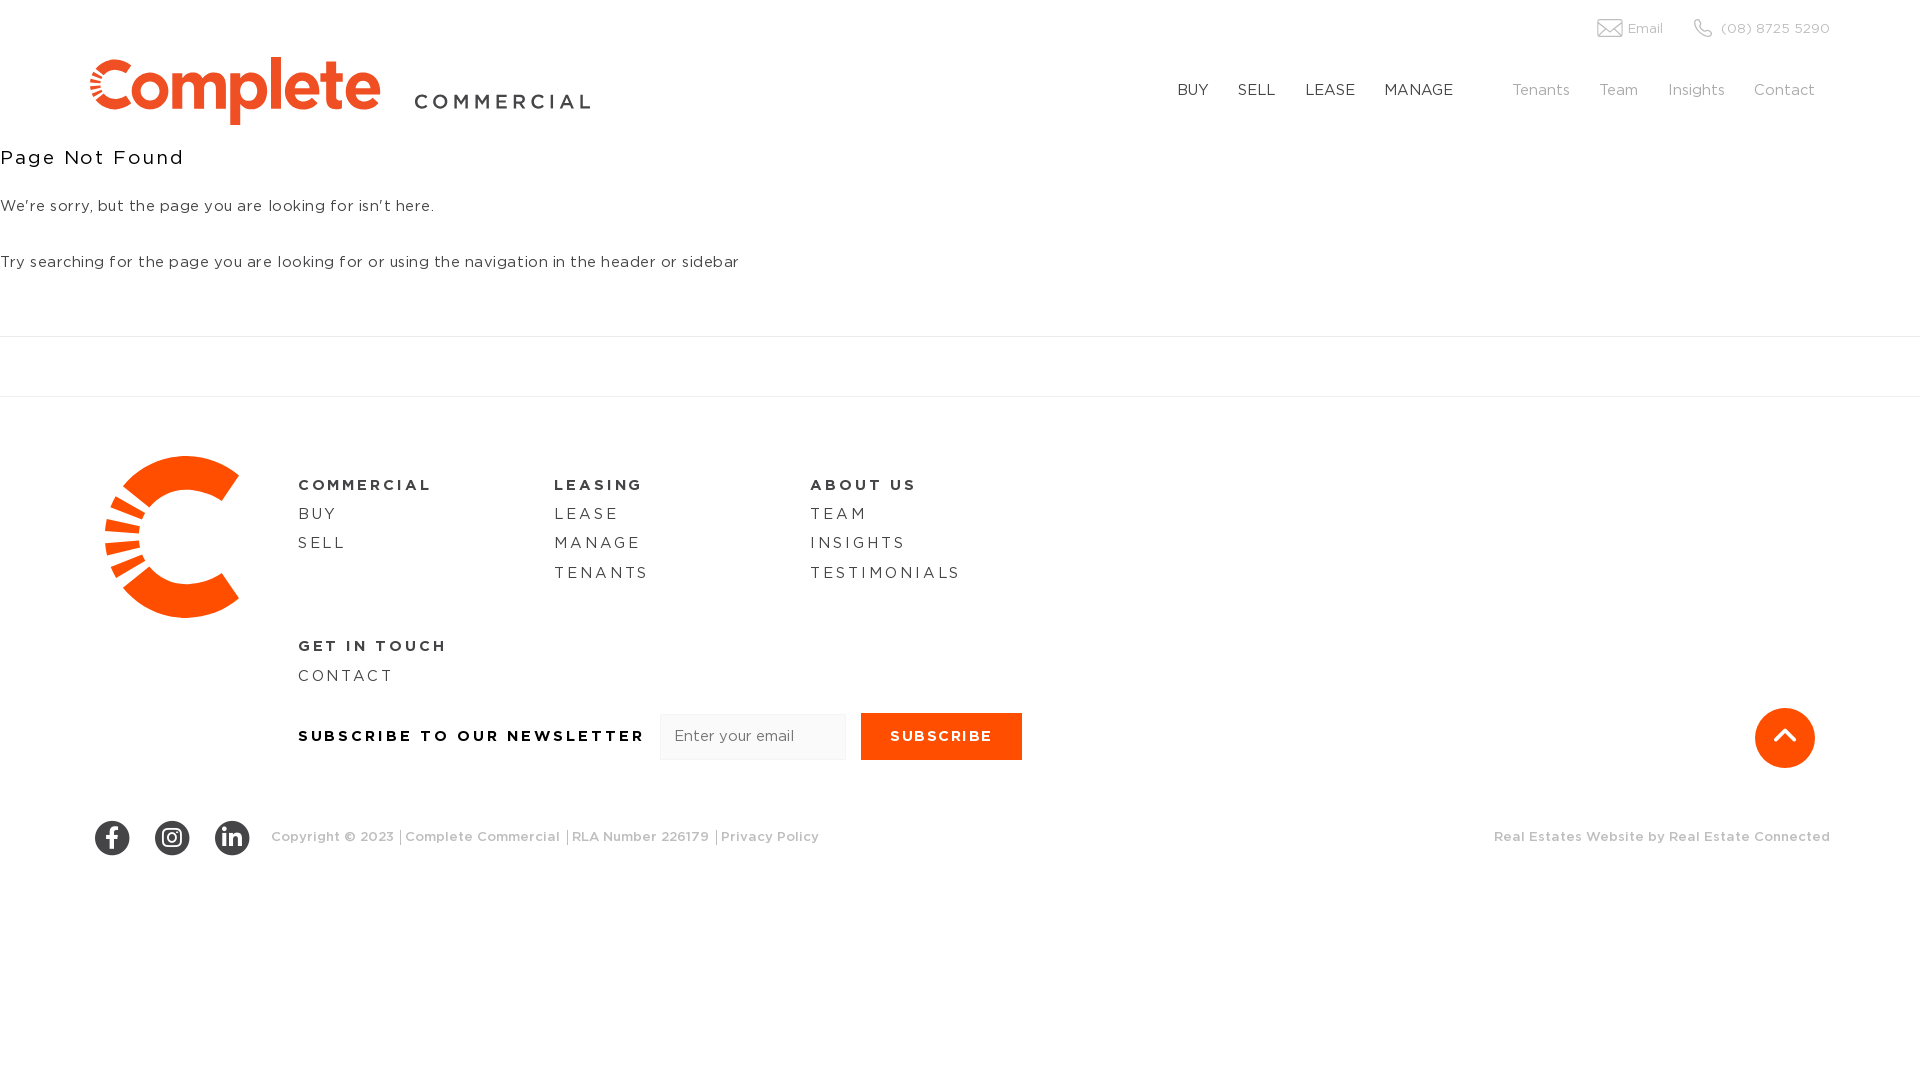 The height and width of the screenshot is (1080, 1920). I want to click on TENANTS, so click(602, 574).